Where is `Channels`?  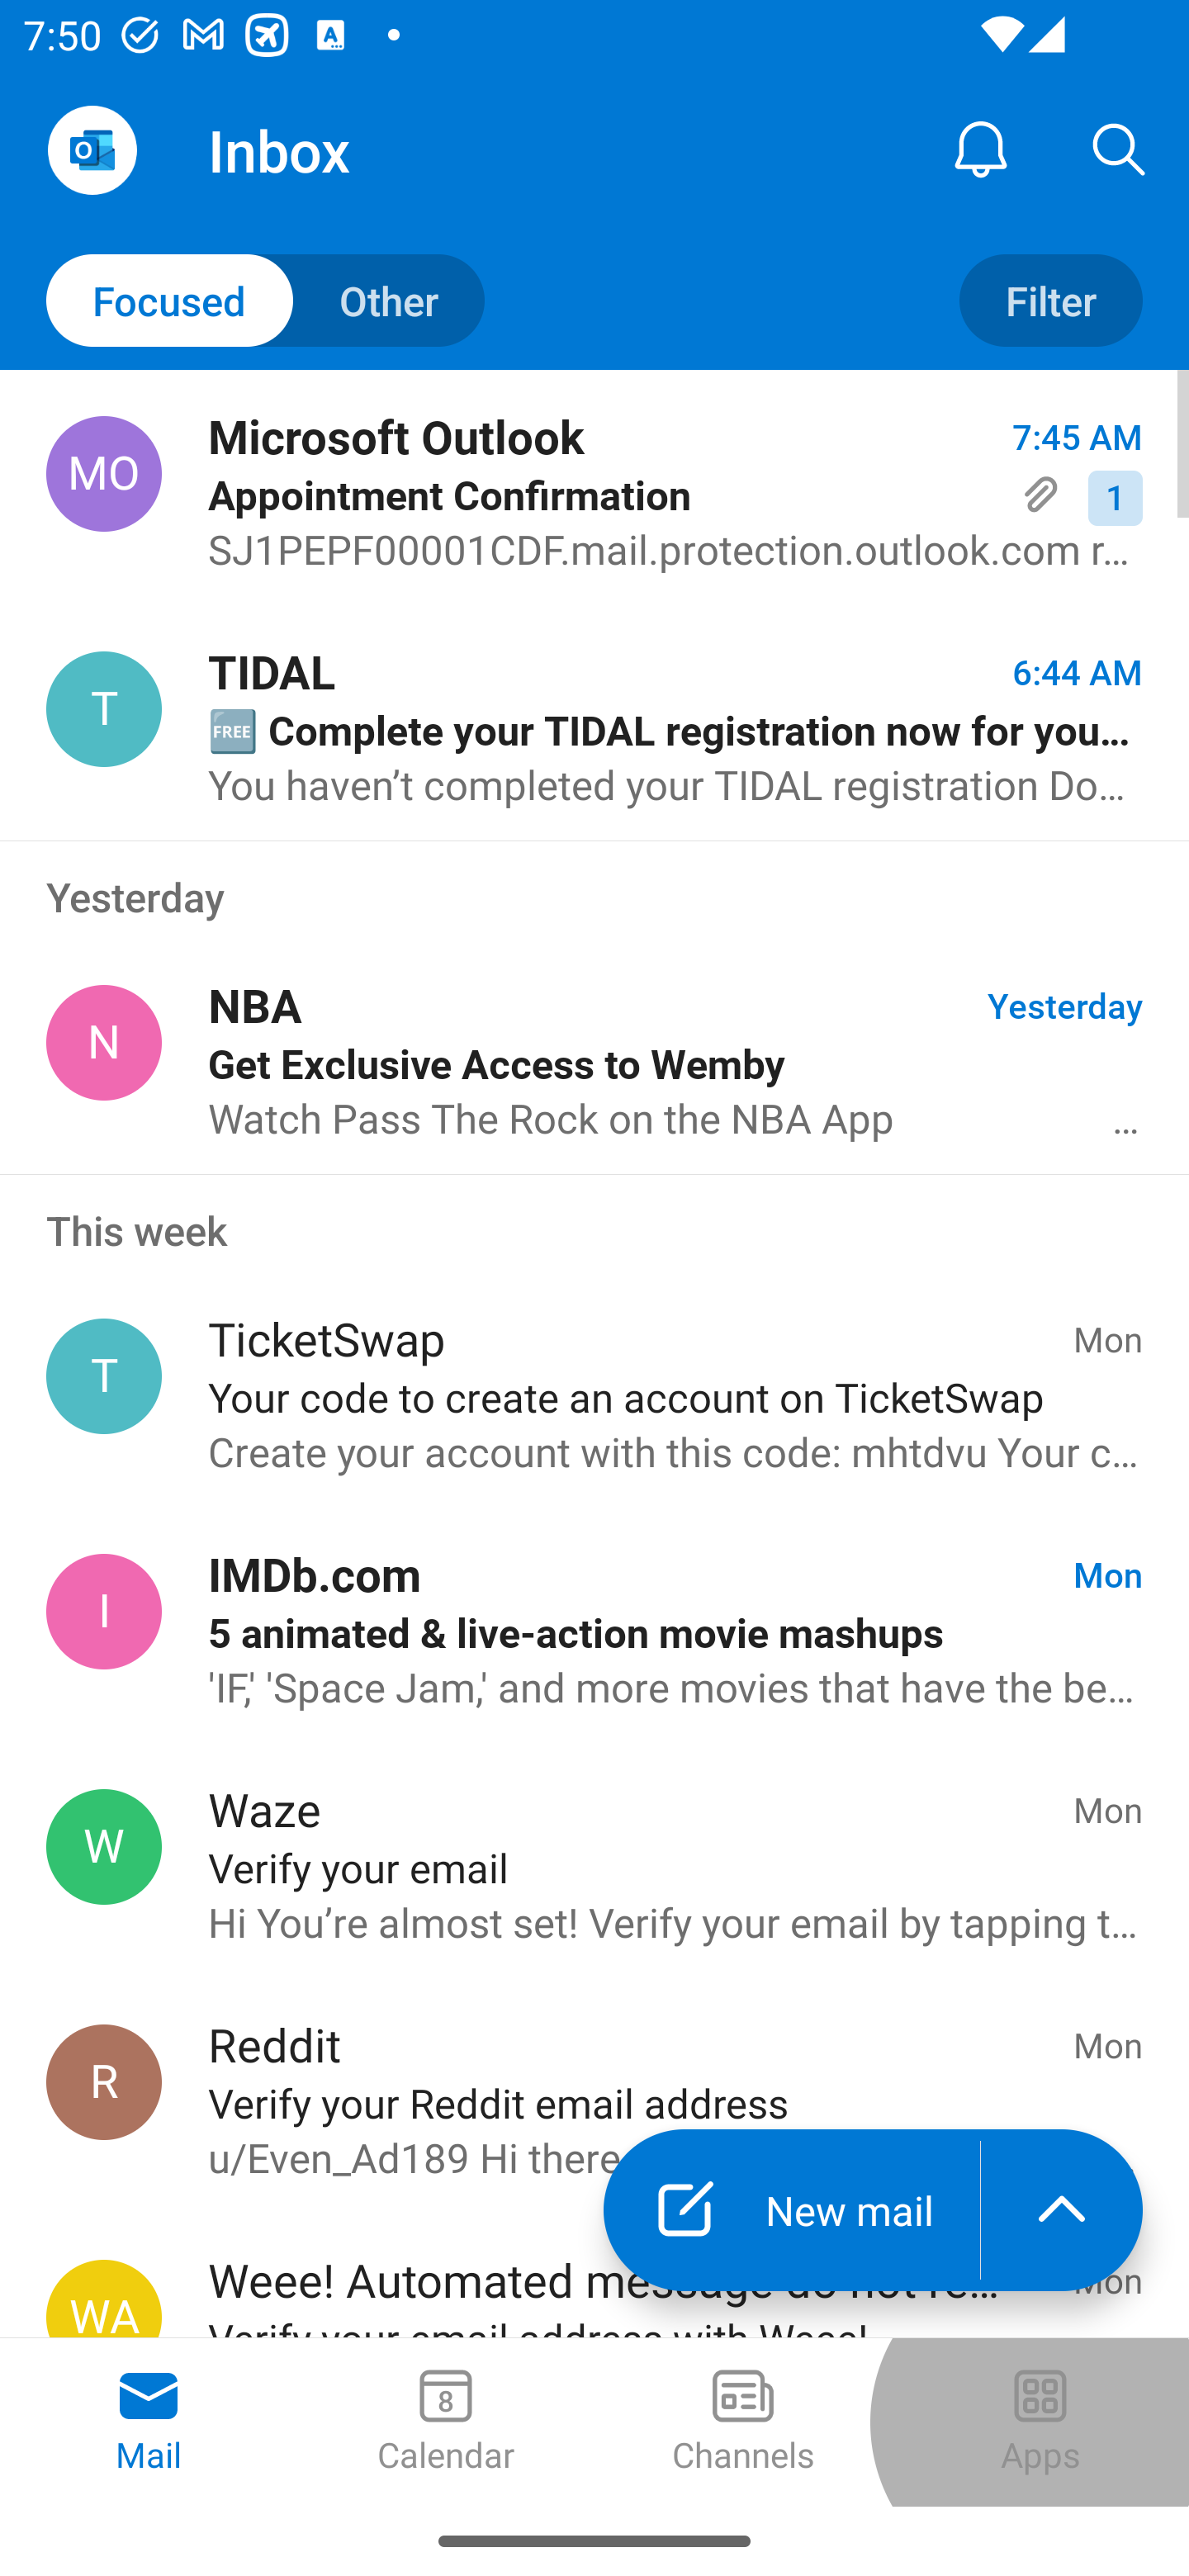 Channels is located at coordinates (743, 2422).